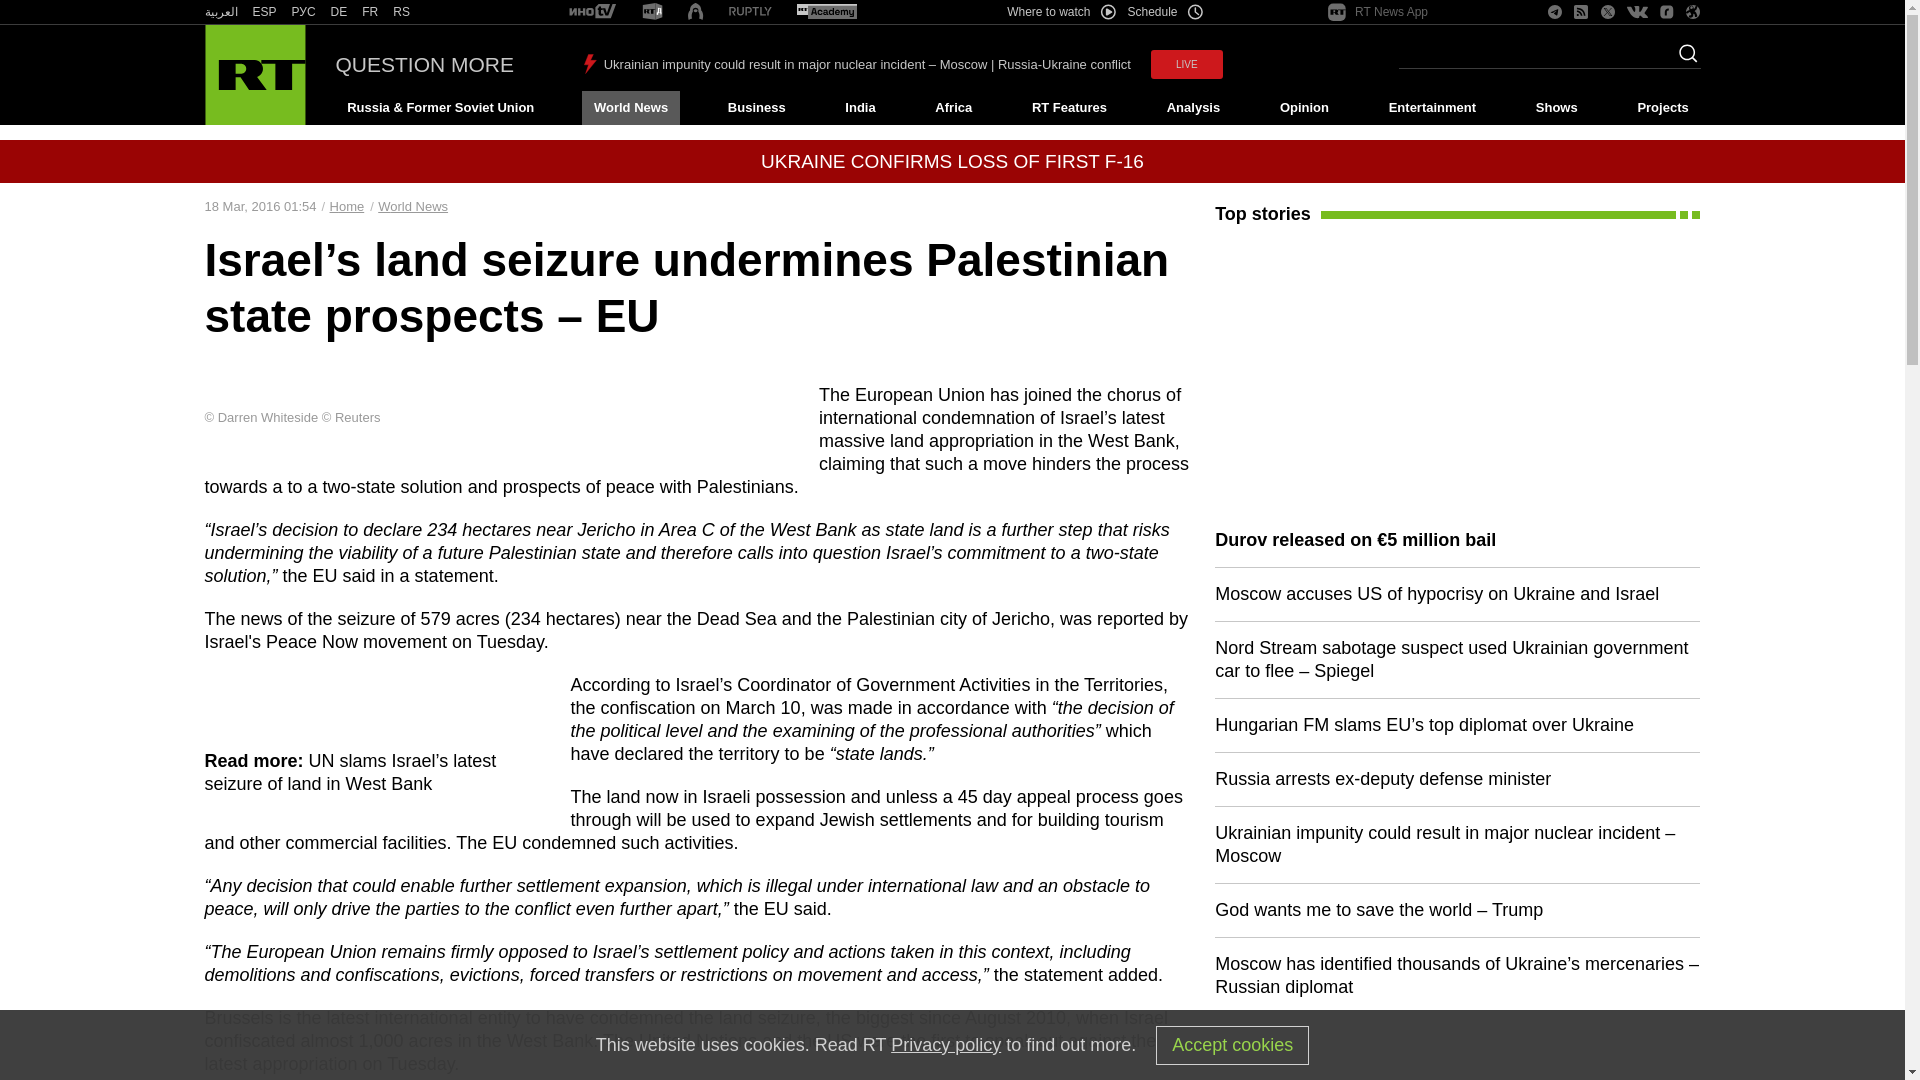  What do you see at coordinates (1166, 12) in the screenshot?
I see `Schedule` at bounding box center [1166, 12].